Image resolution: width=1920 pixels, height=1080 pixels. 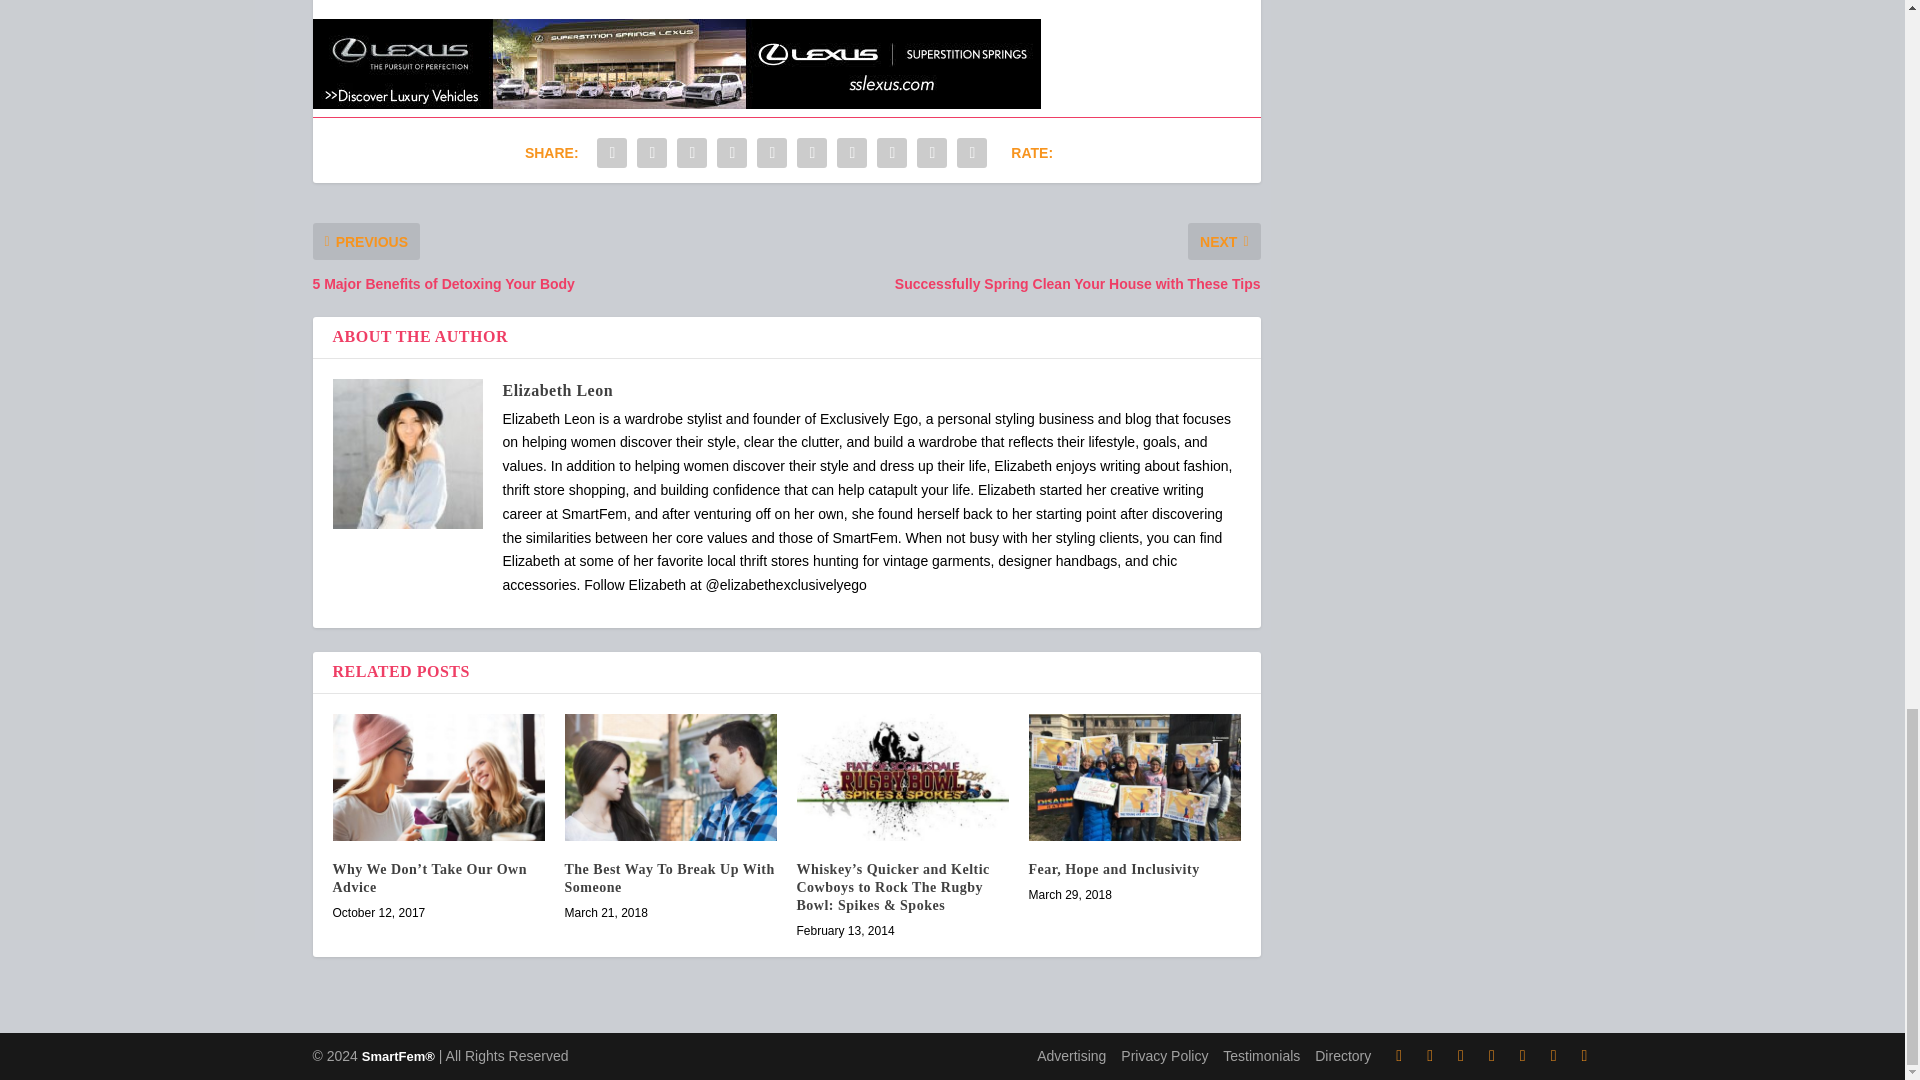 What do you see at coordinates (676, 104) in the screenshot?
I see `SS Lexus 728` at bounding box center [676, 104].